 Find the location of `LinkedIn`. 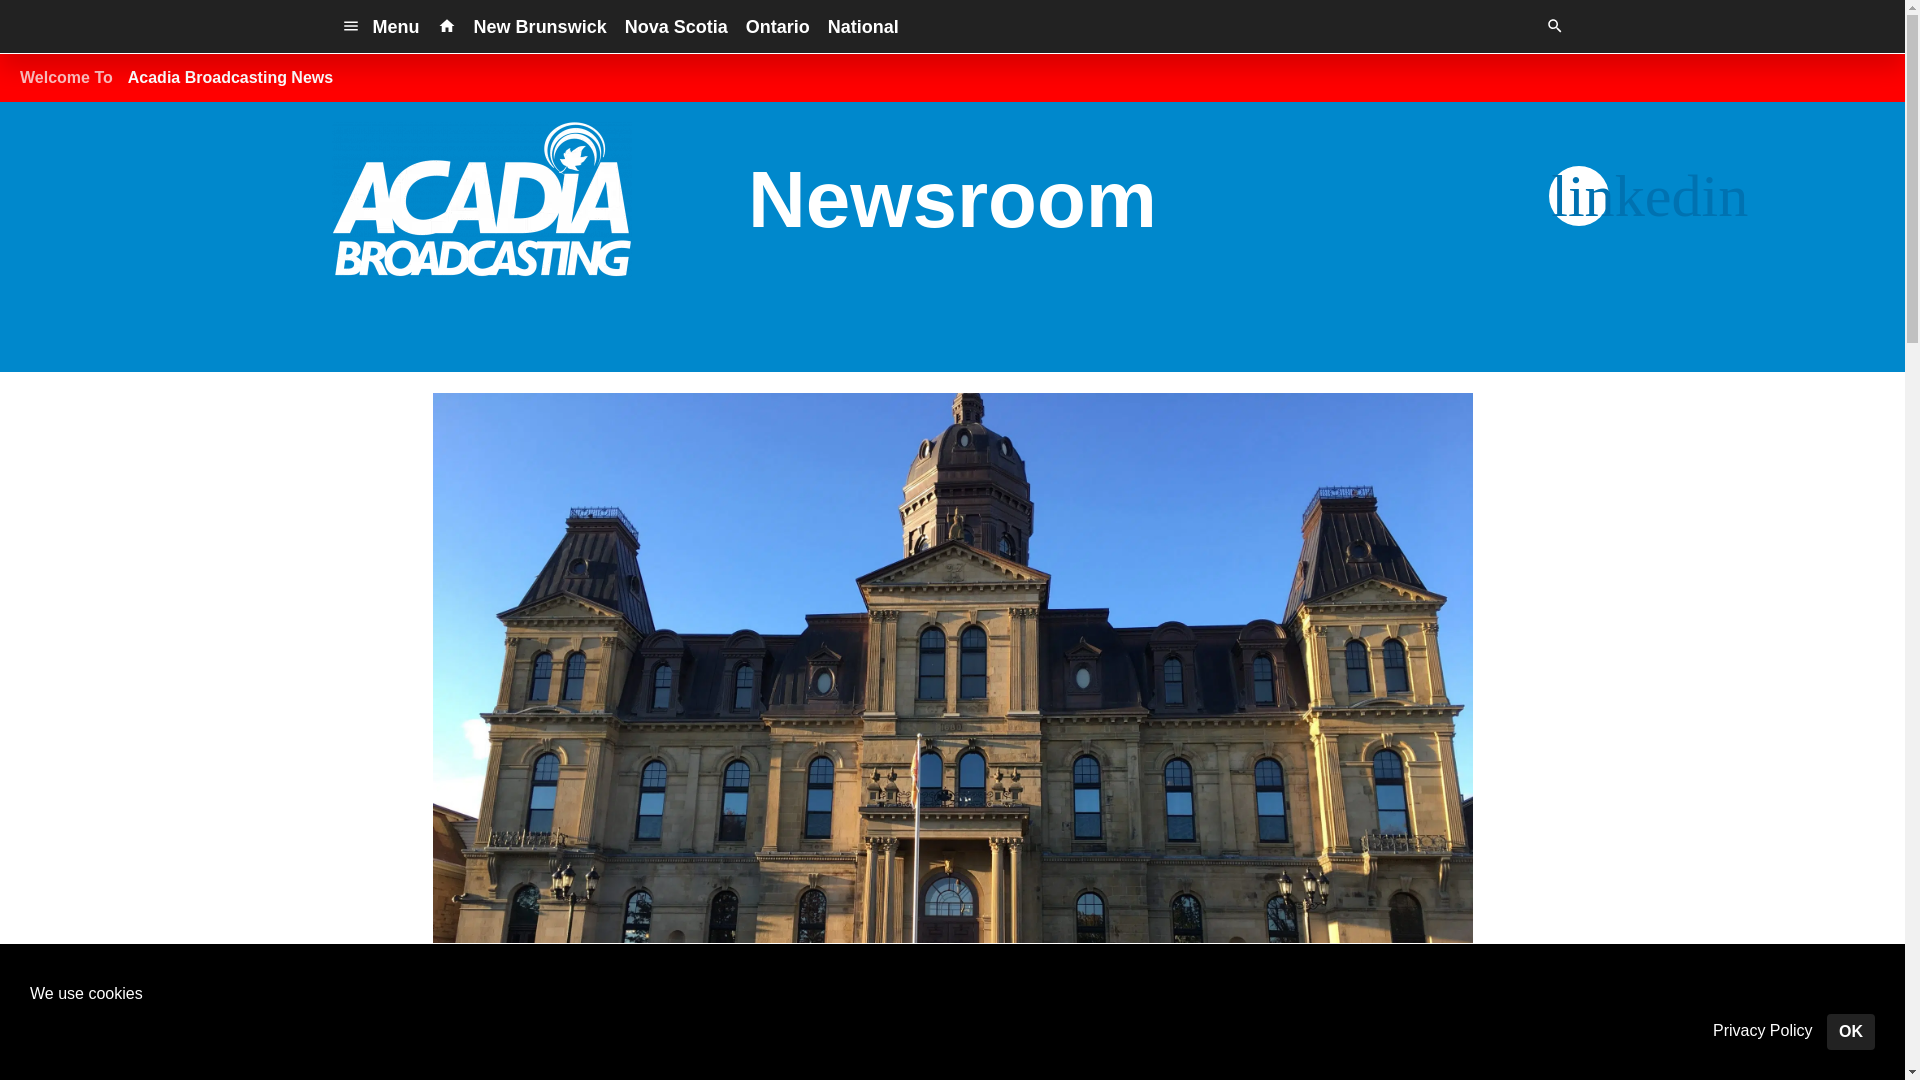

LinkedIn is located at coordinates (1579, 196).